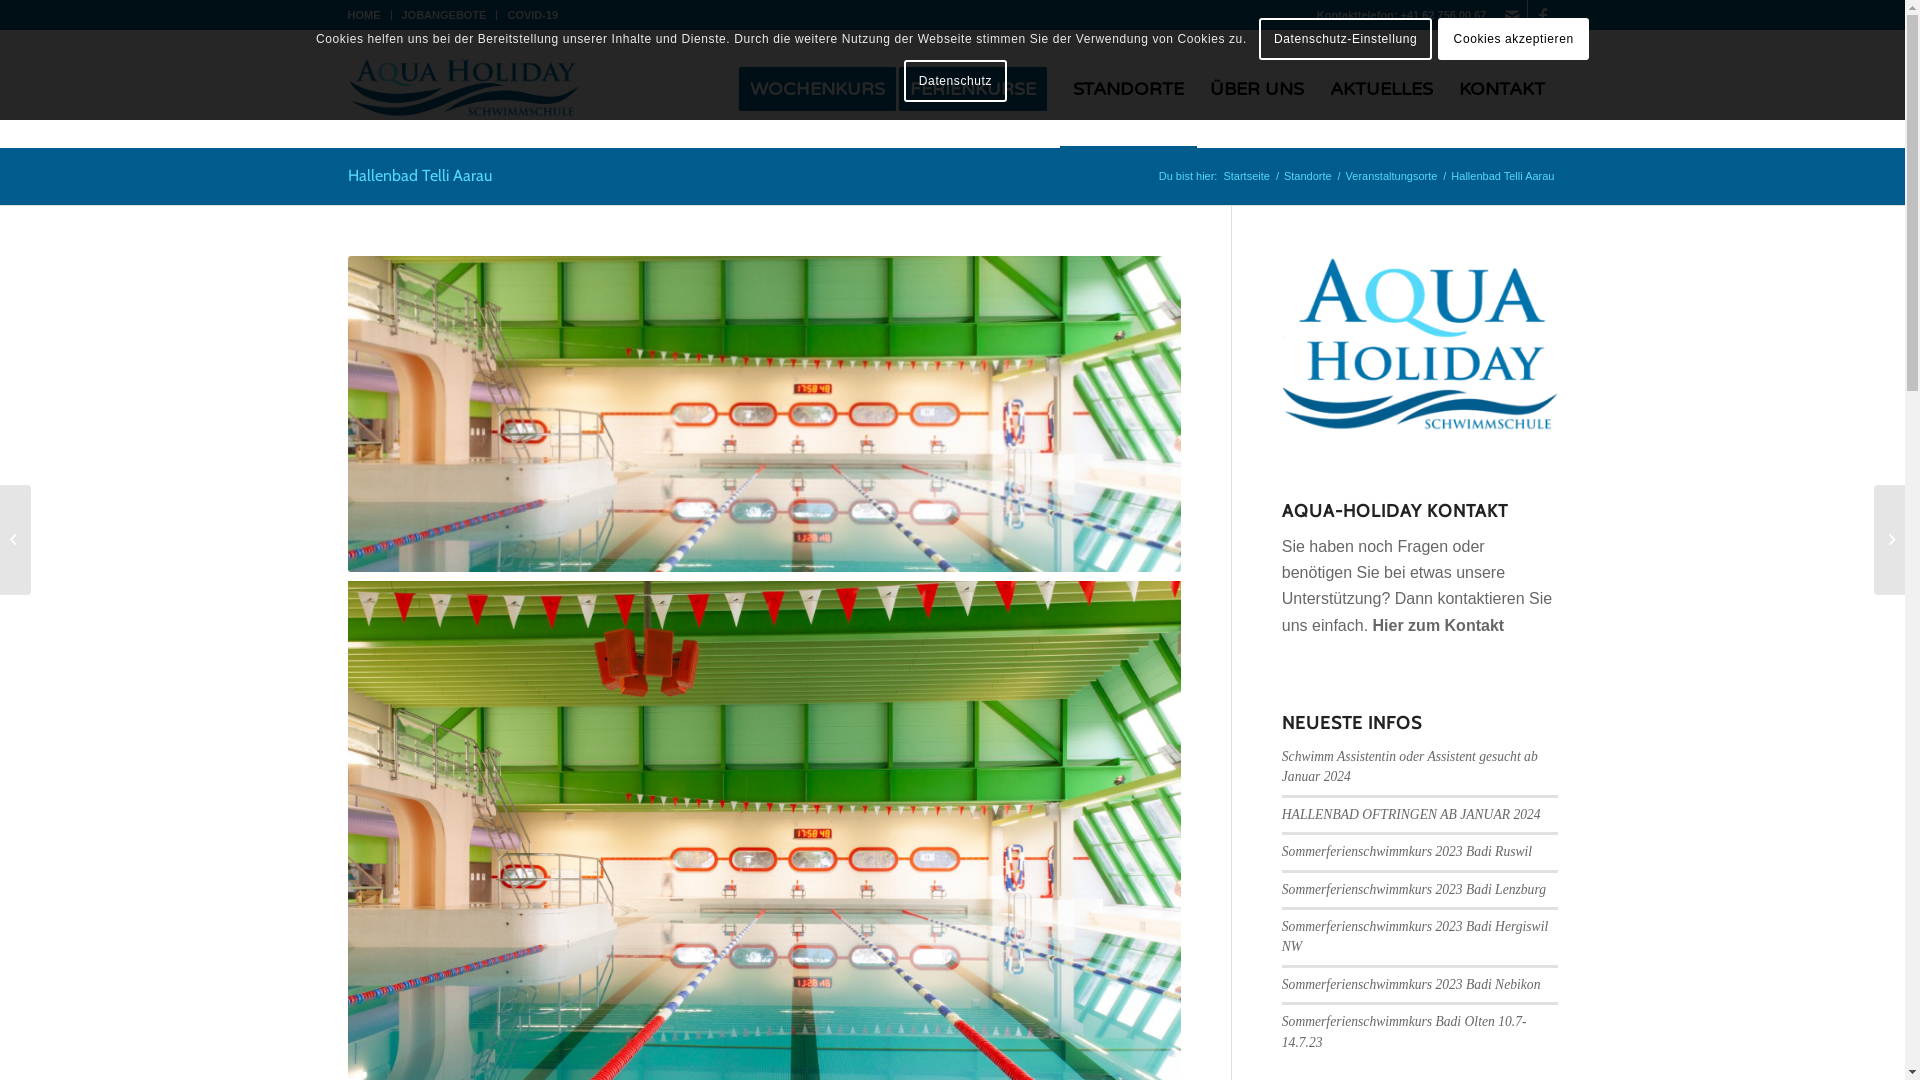  Describe the element at coordinates (1514, 39) in the screenshot. I see `Cookies akzeptieren` at that location.